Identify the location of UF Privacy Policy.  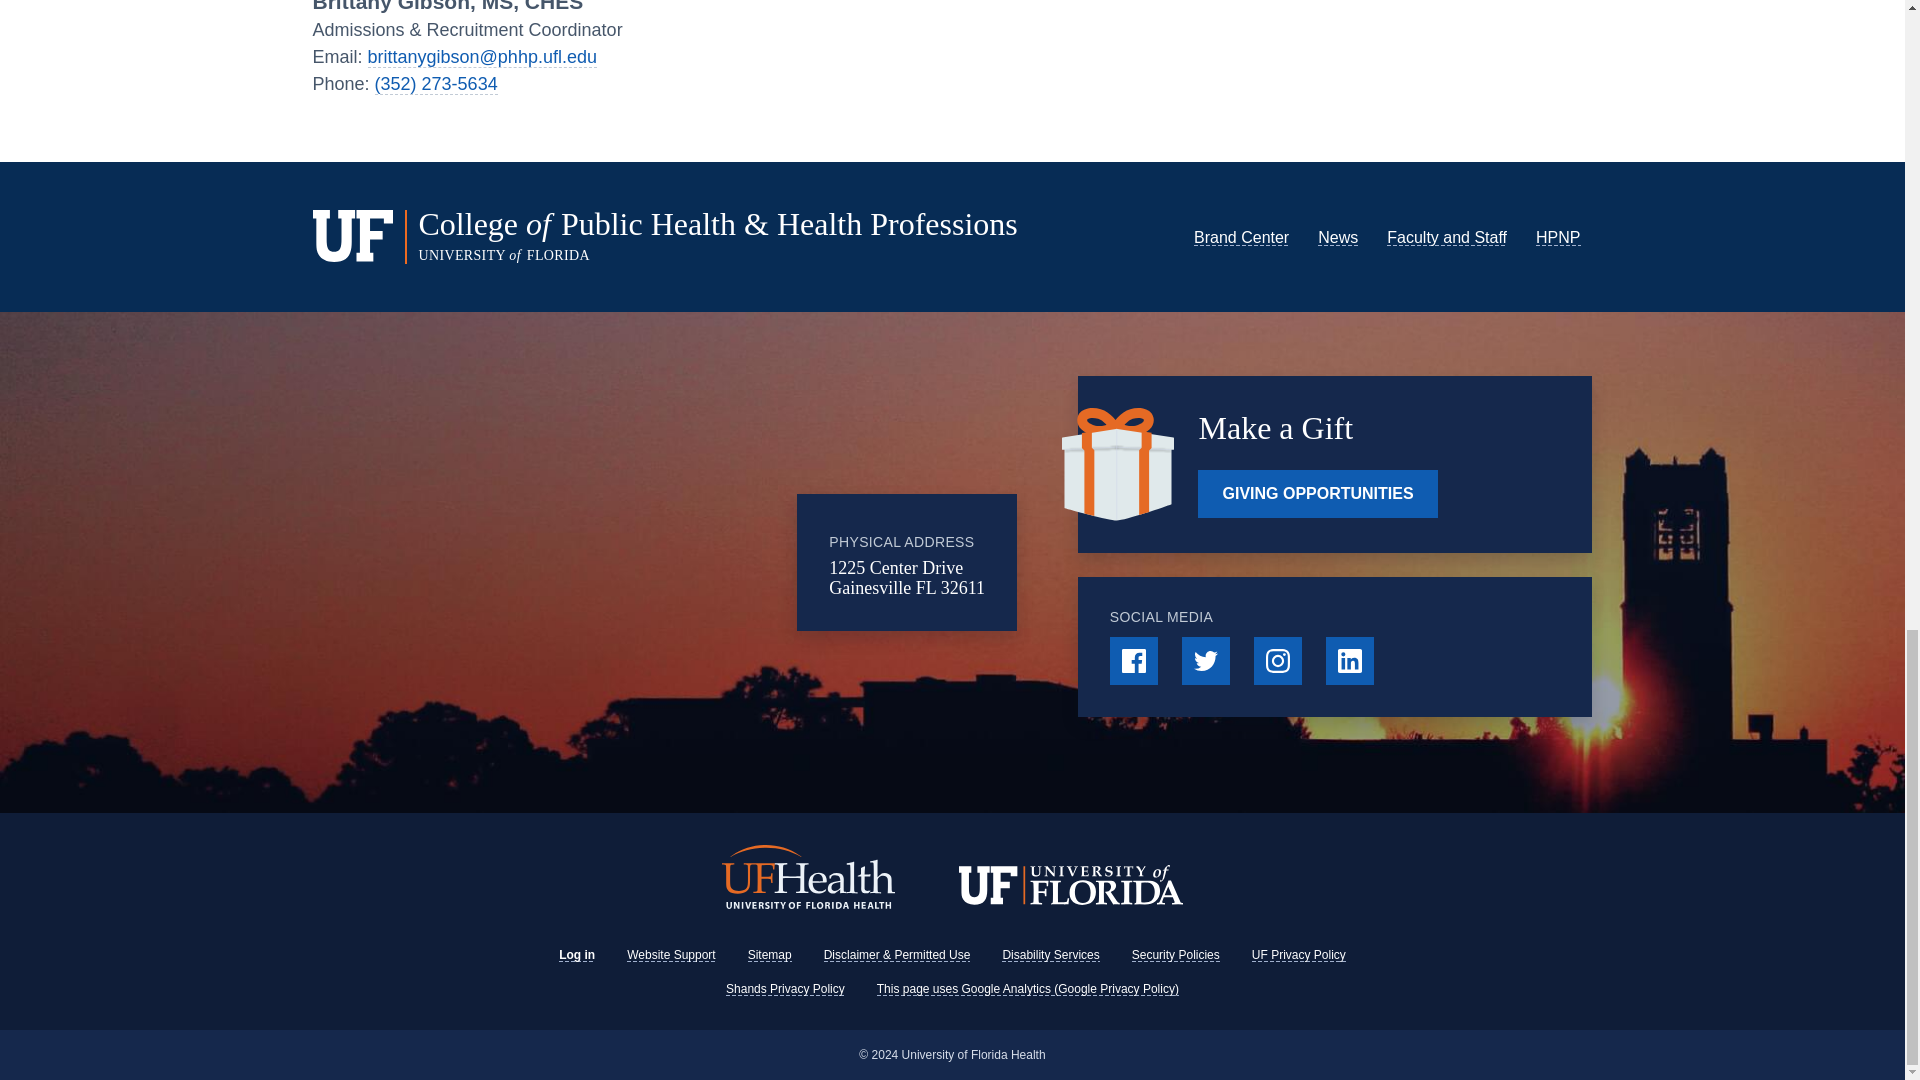
(1298, 955).